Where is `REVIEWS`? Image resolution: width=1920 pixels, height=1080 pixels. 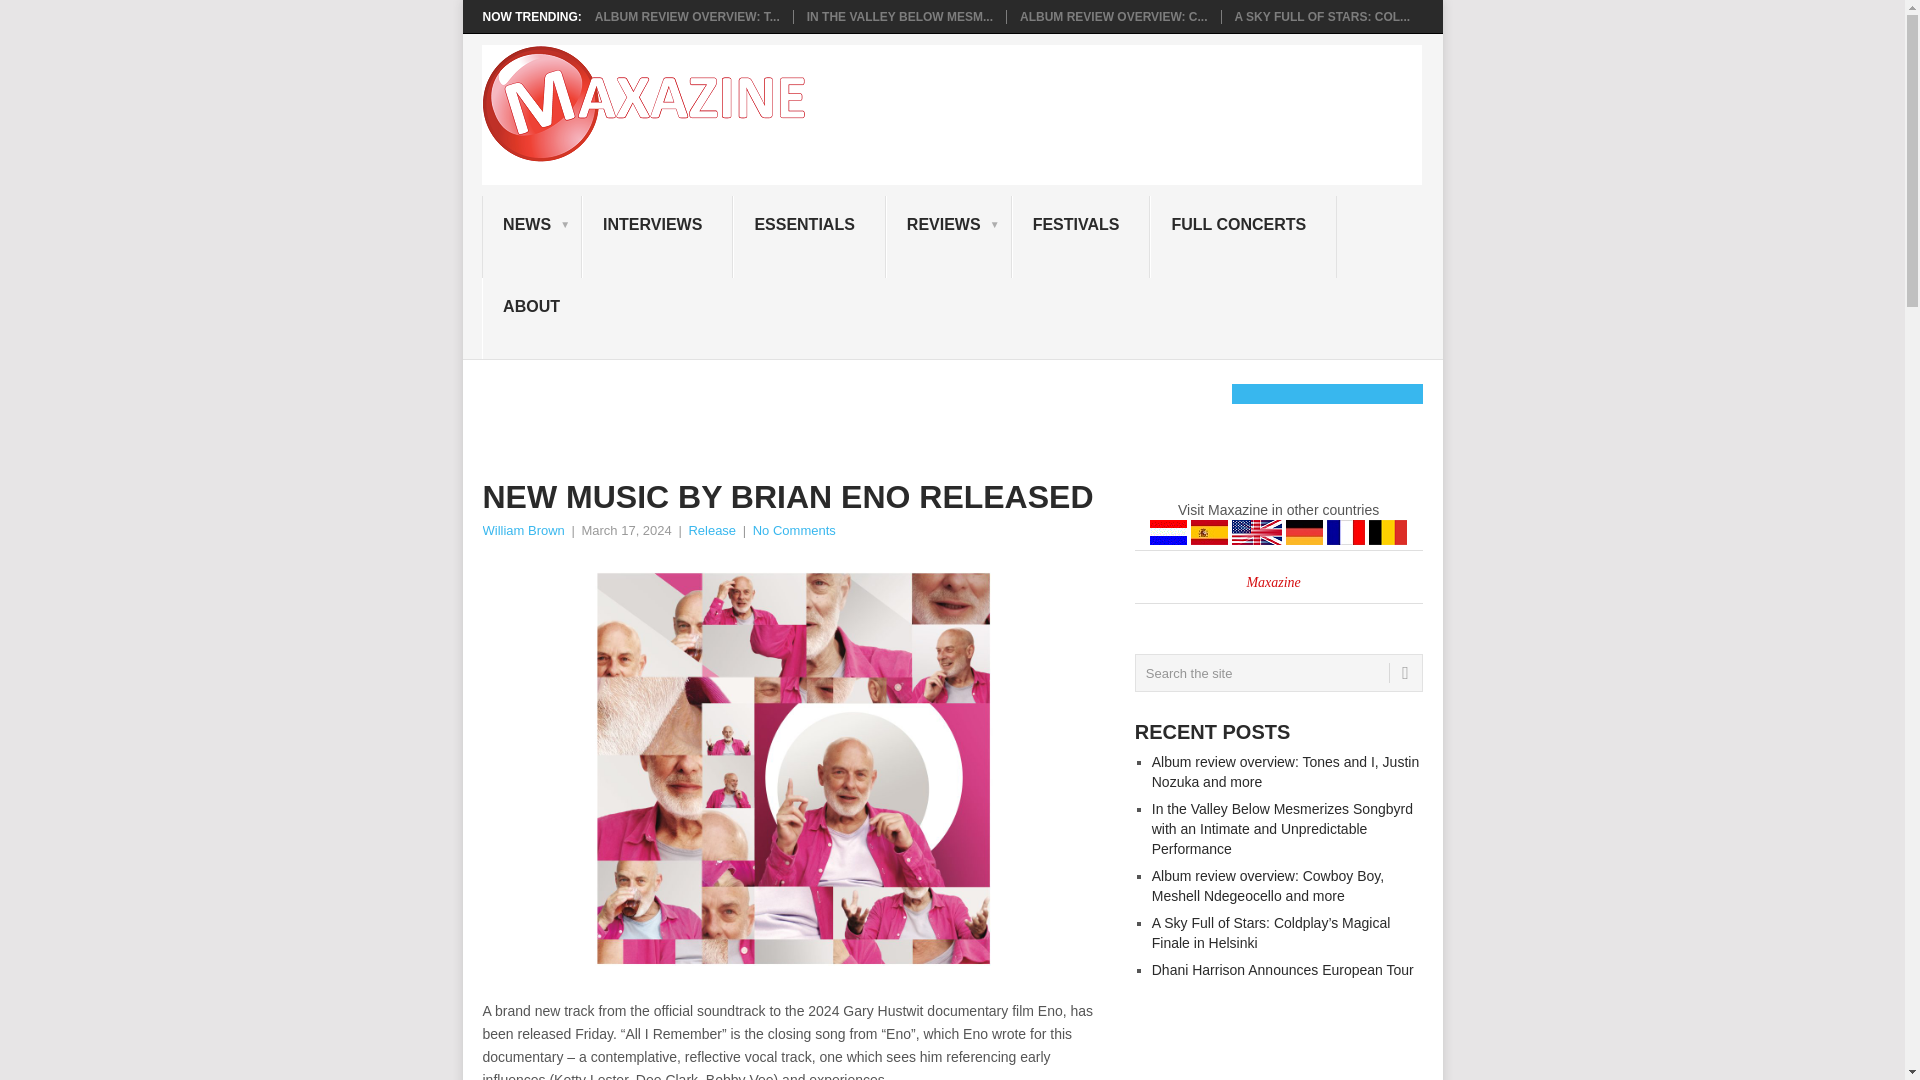 REVIEWS is located at coordinates (948, 236).